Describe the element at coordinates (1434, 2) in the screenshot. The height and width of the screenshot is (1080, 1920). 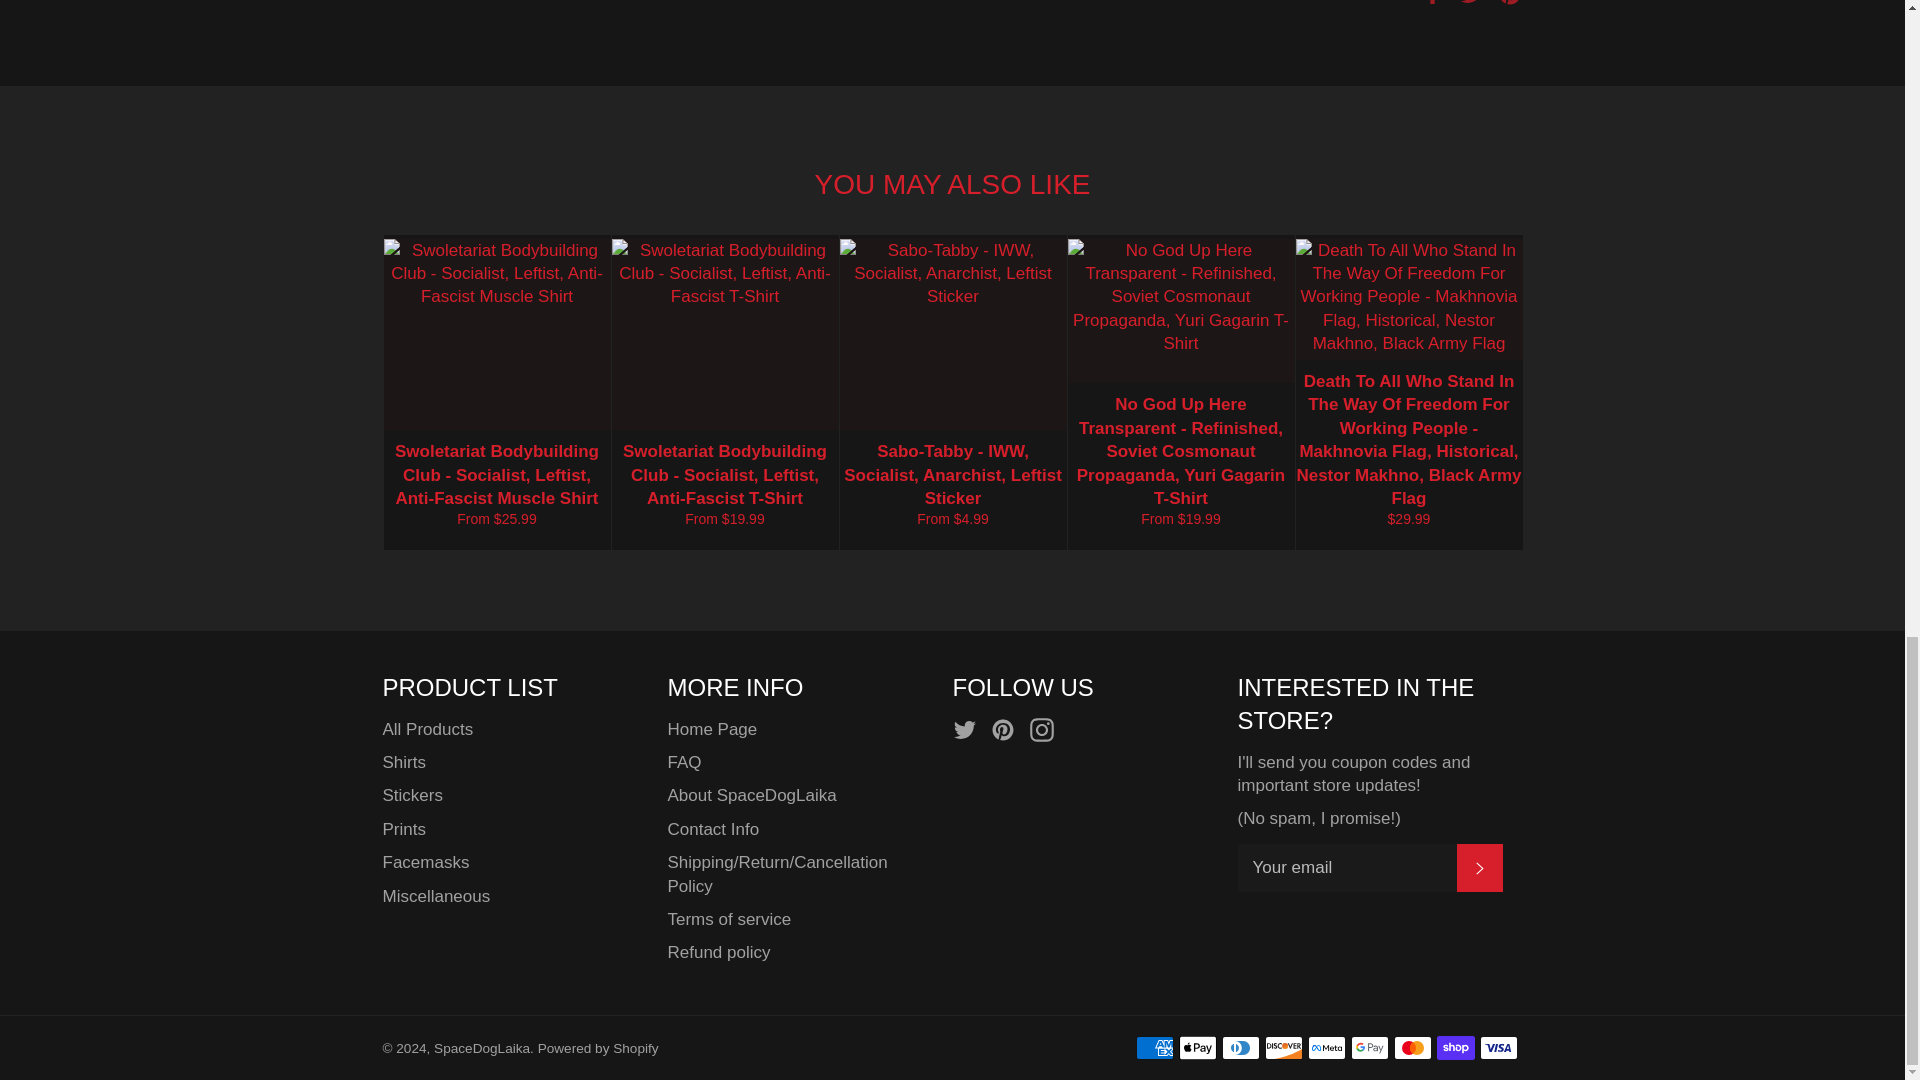
I see `Share on Facebook` at that location.